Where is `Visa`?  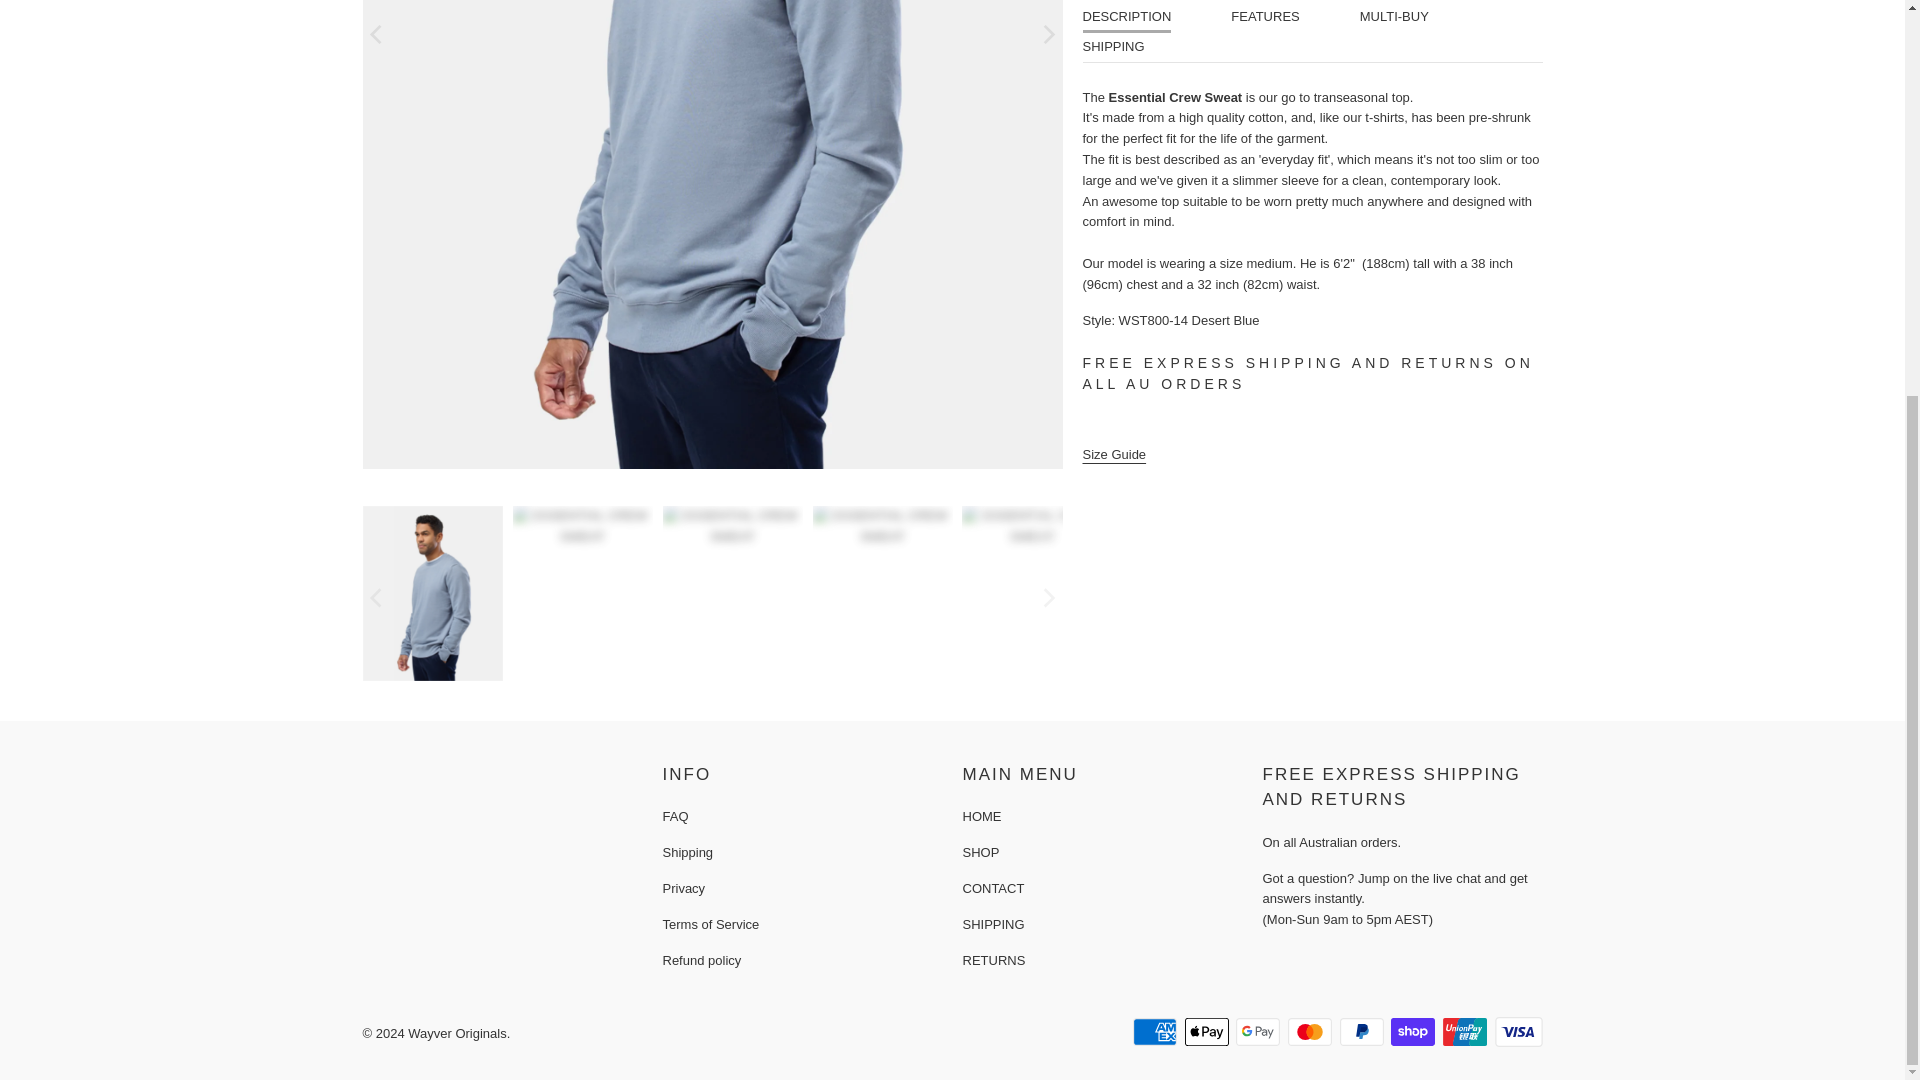
Visa is located at coordinates (1517, 1032).